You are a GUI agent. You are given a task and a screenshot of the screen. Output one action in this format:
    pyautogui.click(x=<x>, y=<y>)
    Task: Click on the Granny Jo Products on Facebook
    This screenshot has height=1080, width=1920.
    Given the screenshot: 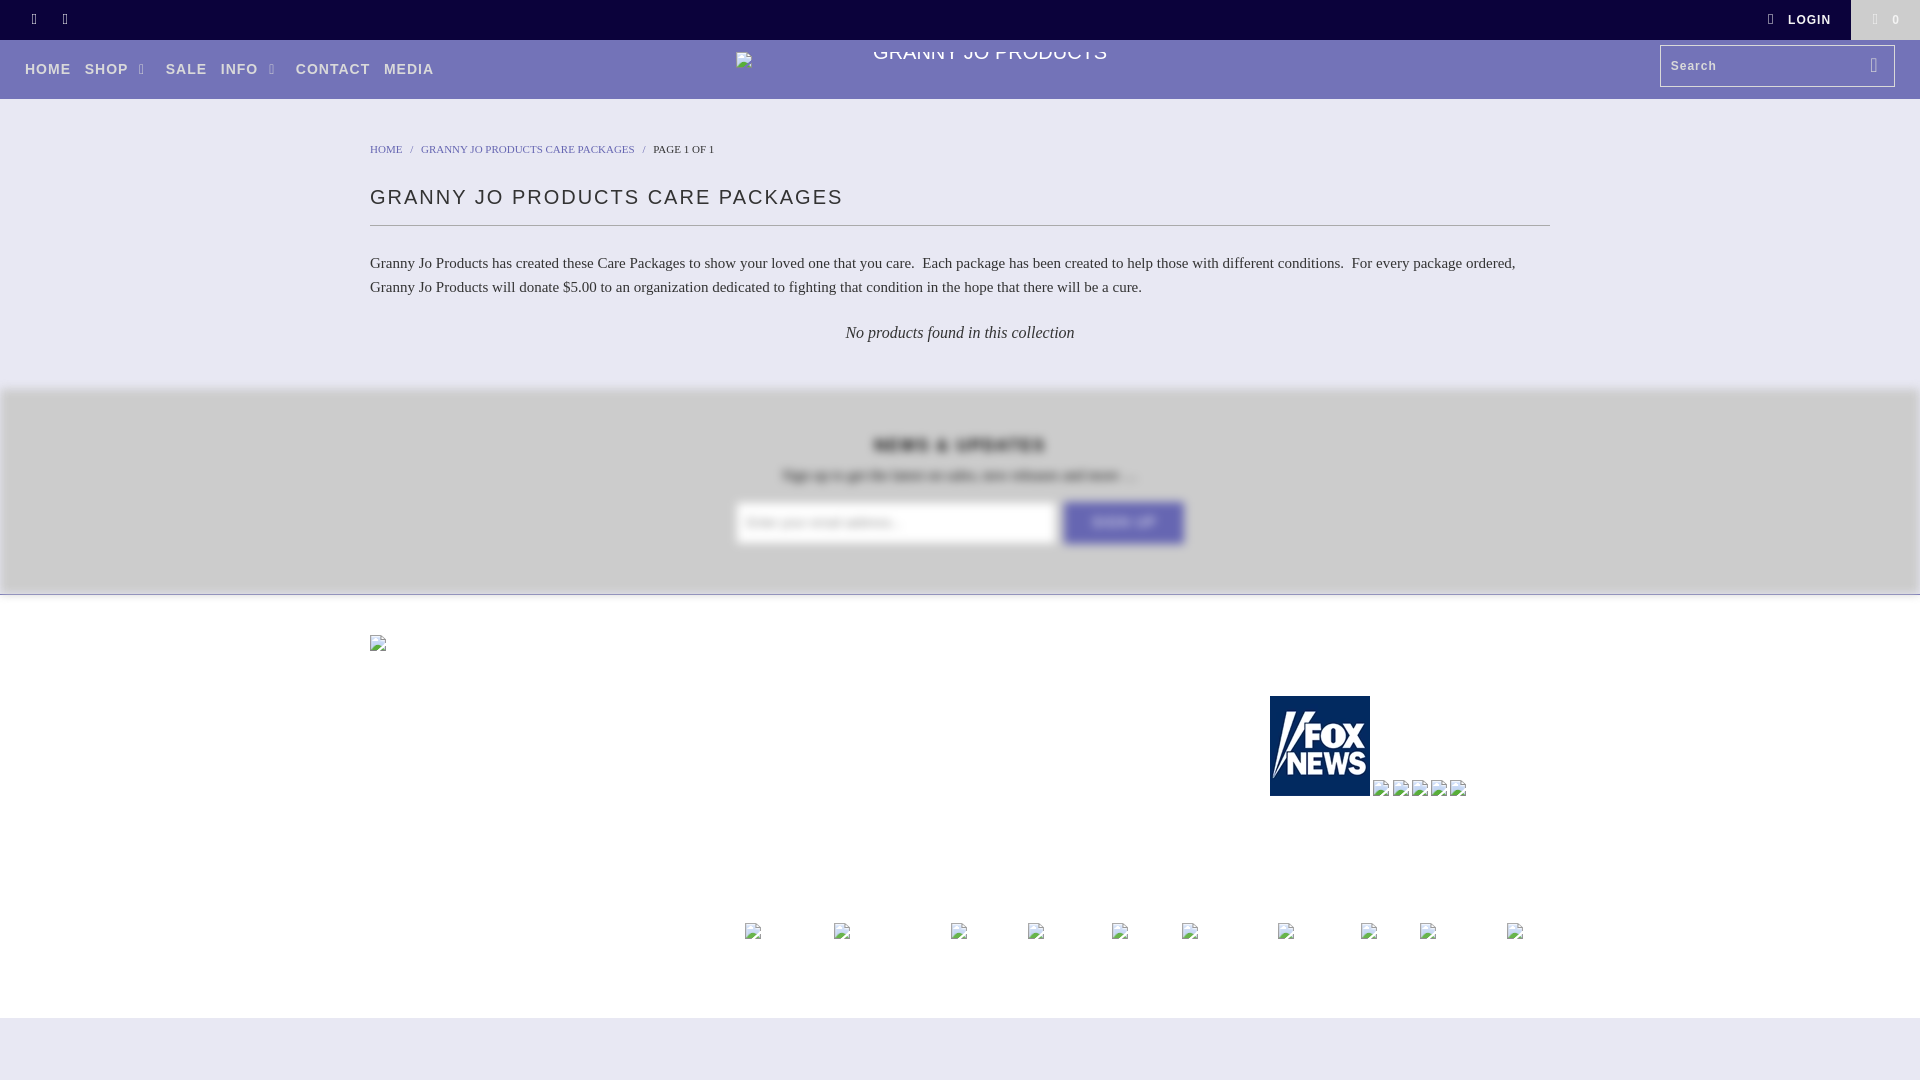 What is the action you would take?
    pyautogui.click(x=64, y=20)
    